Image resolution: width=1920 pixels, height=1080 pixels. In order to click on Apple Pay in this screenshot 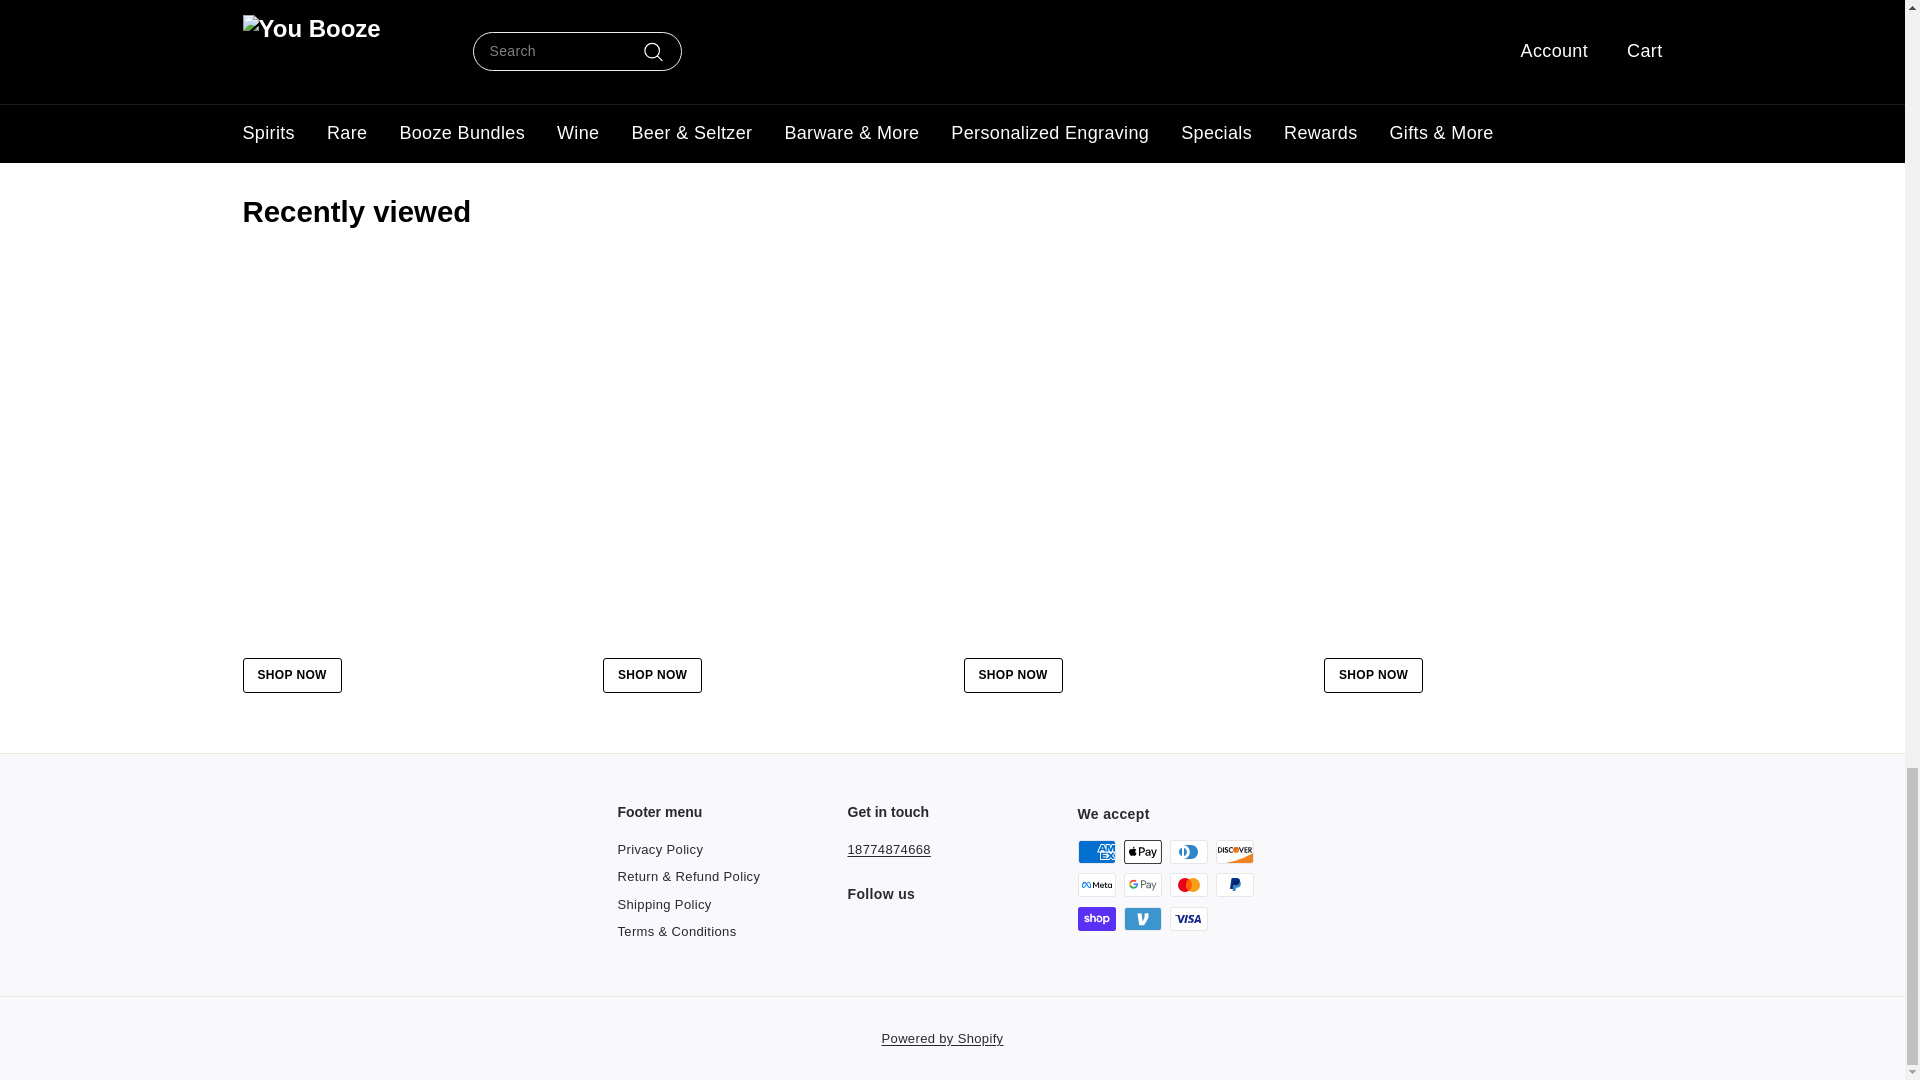, I will do `click(1142, 852)`.